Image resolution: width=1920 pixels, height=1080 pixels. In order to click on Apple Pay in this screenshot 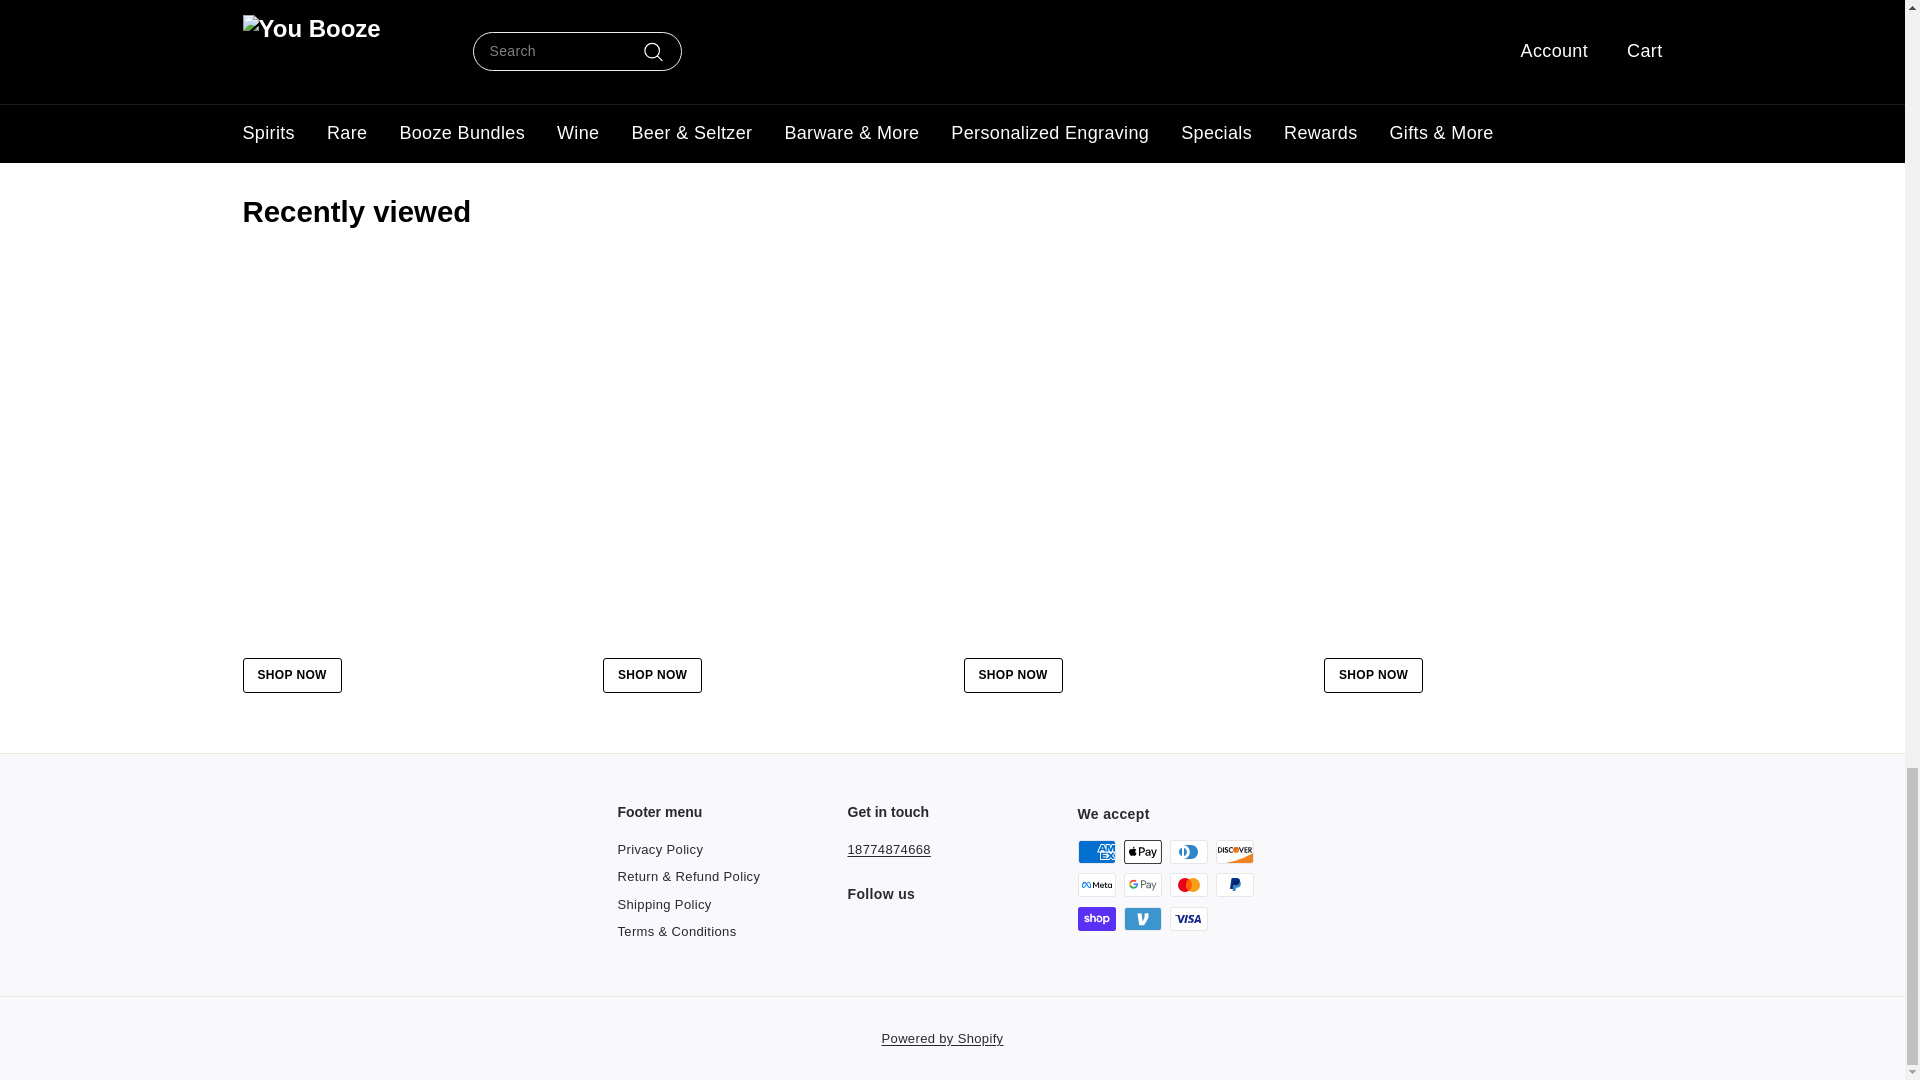, I will do `click(1142, 852)`.